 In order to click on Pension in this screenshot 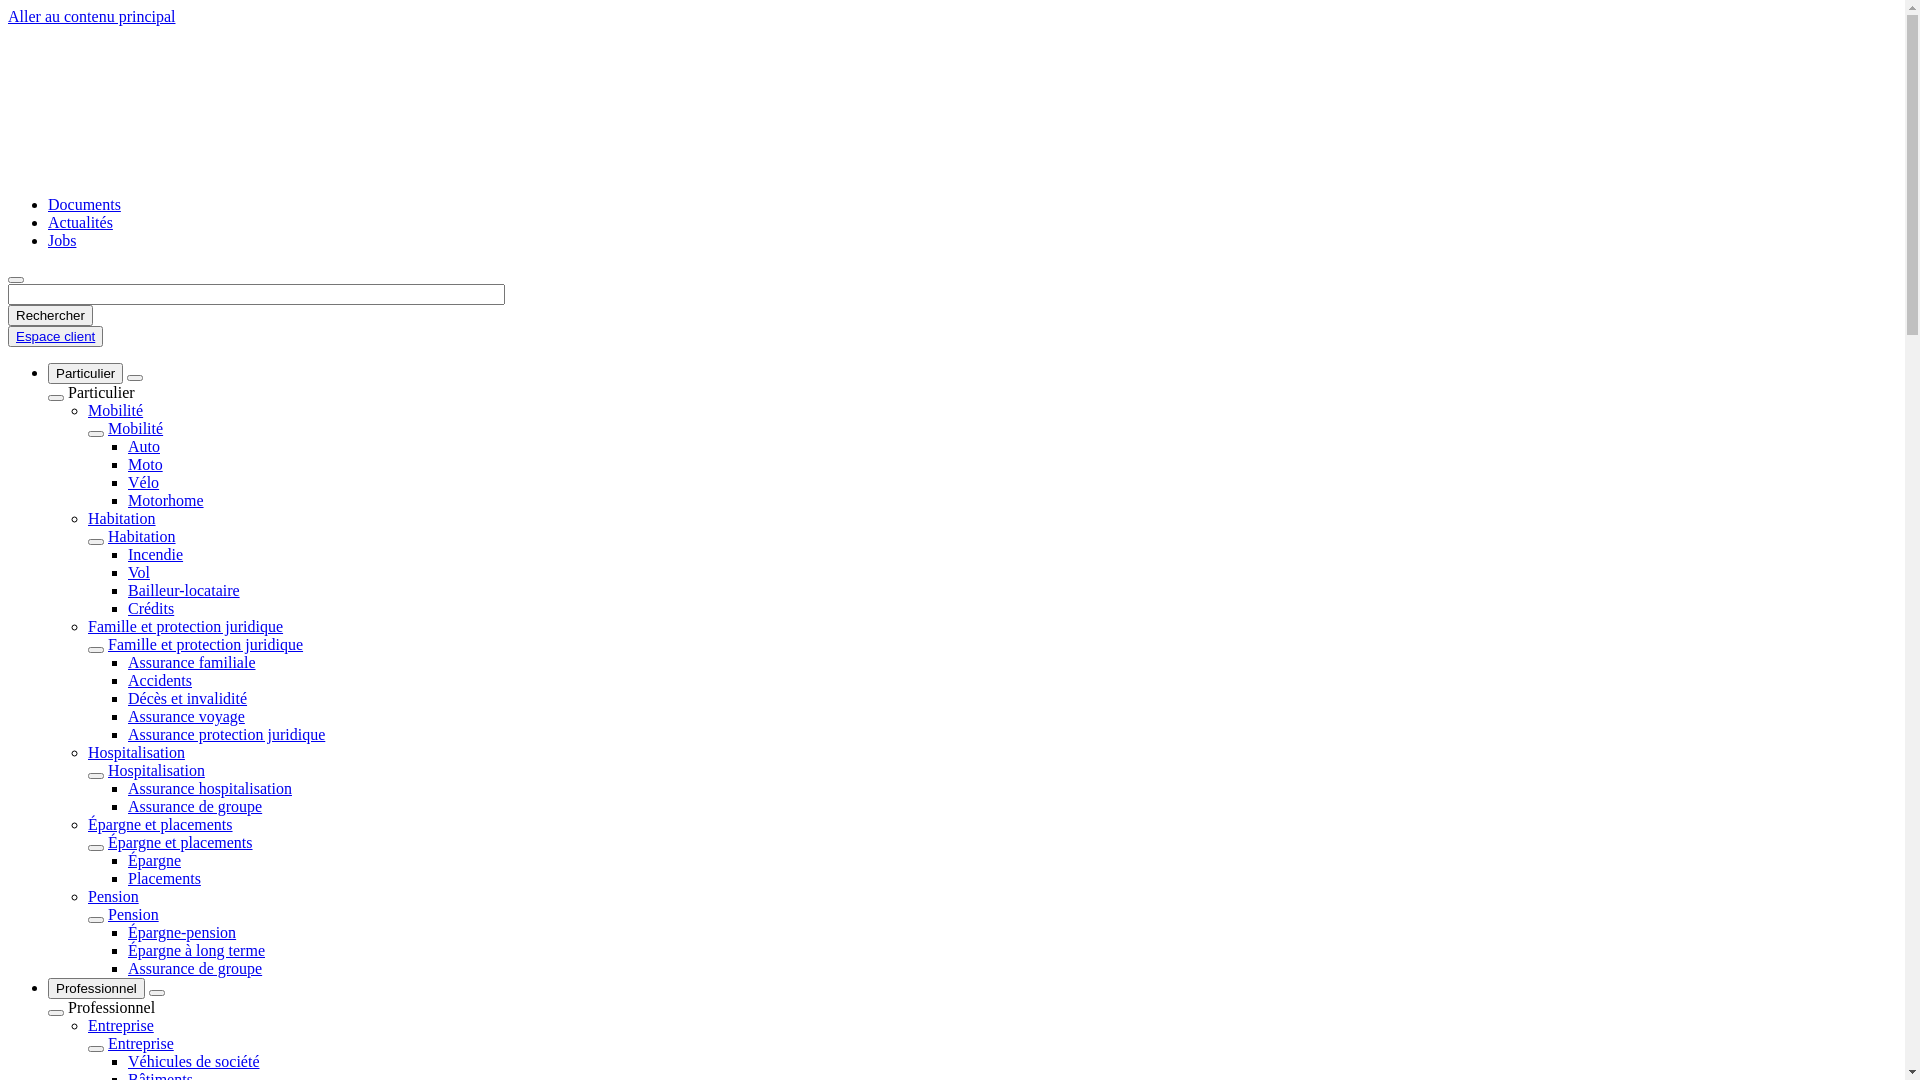, I will do `click(114, 896)`.